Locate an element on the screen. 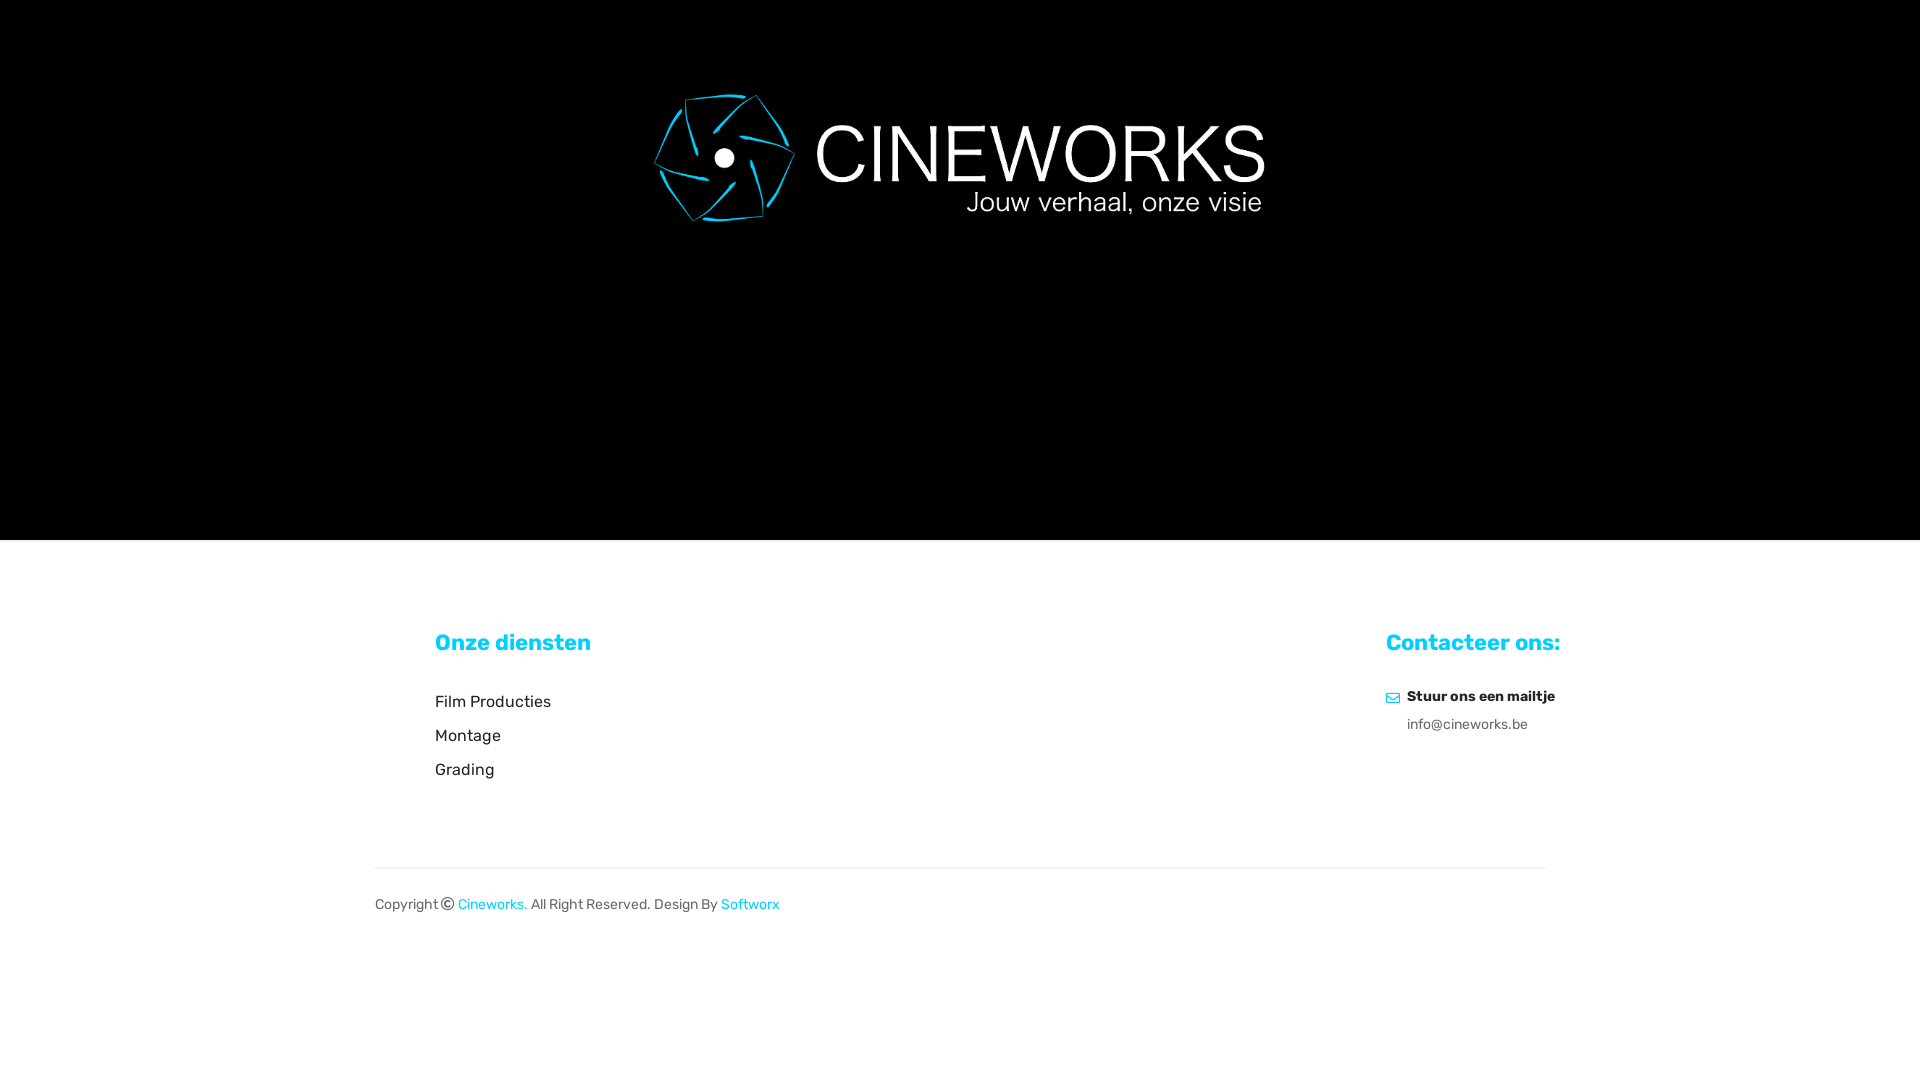  Softworx is located at coordinates (750, 904).